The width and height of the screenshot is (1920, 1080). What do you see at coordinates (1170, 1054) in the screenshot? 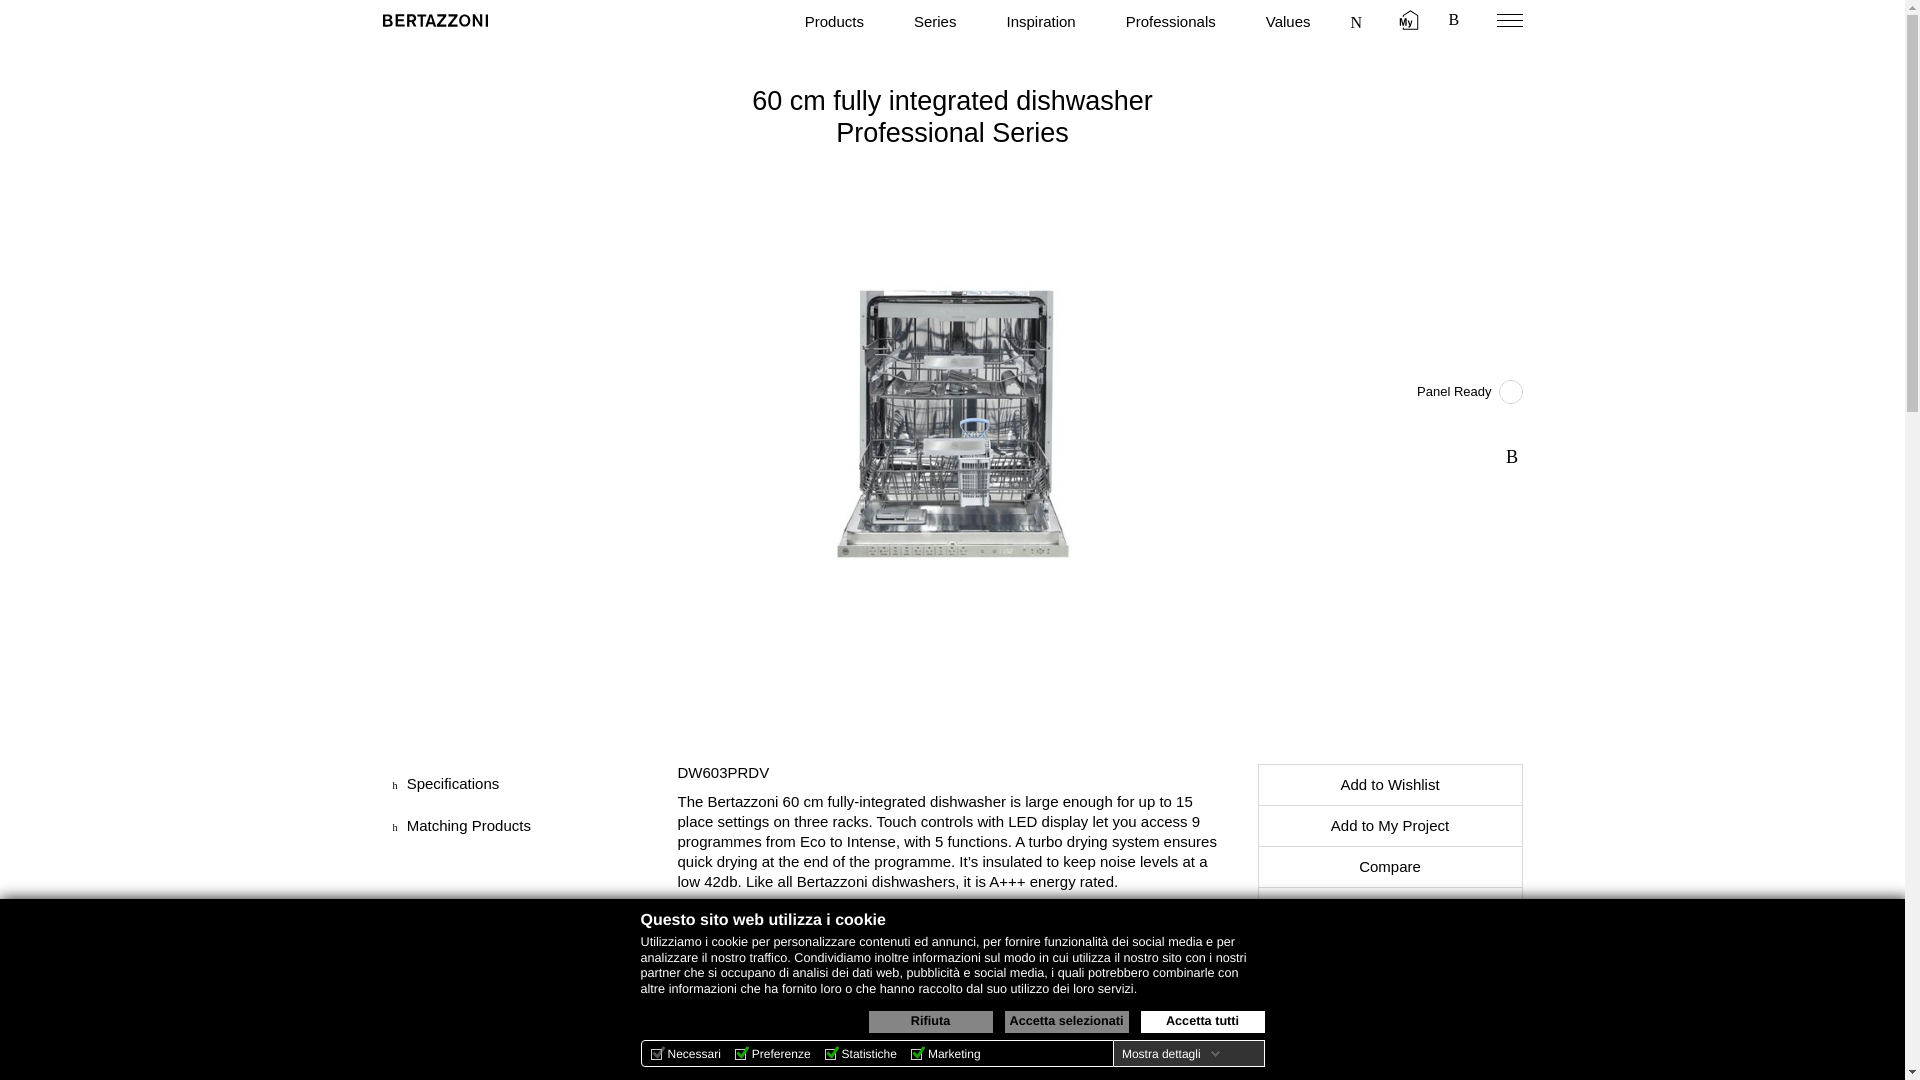
I see `Mostra dettagli` at bounding box center [1170, 1054].